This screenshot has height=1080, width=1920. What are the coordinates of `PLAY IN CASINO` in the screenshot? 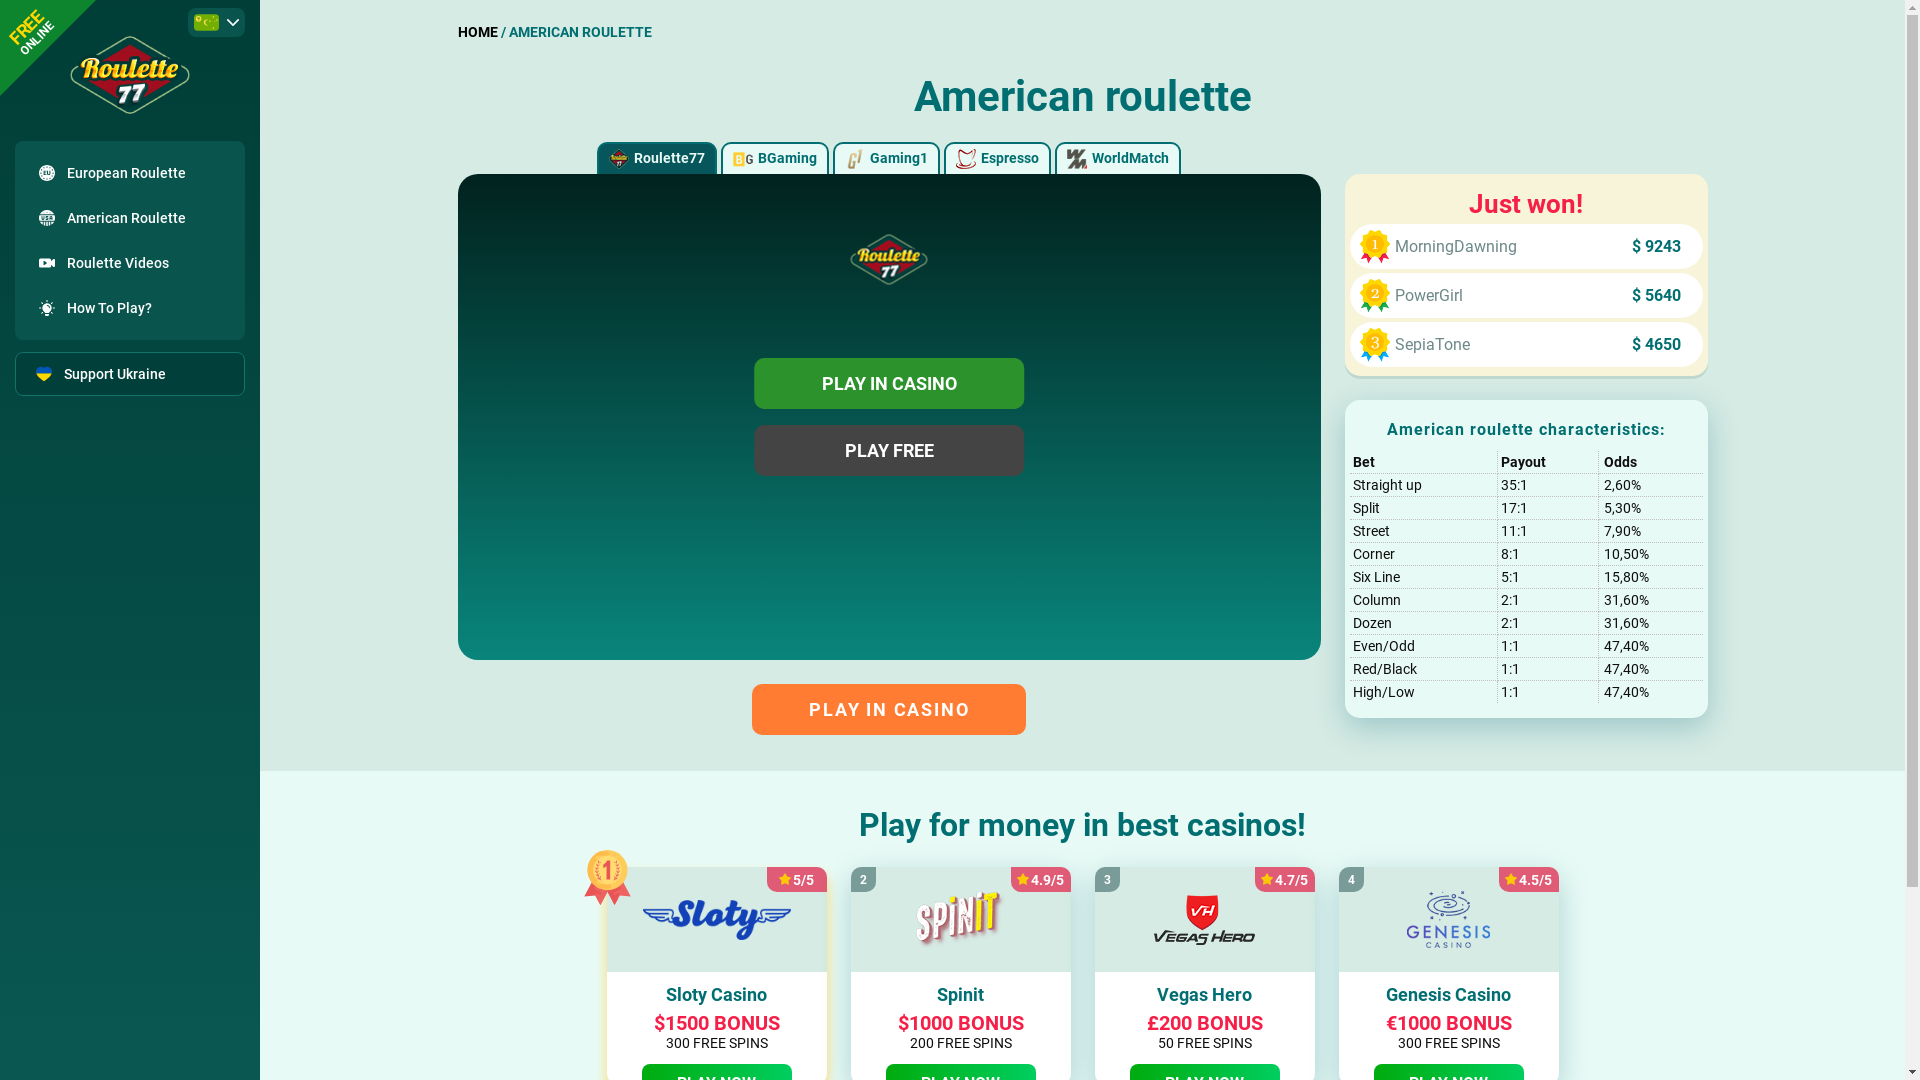 It's located at (889, 710).